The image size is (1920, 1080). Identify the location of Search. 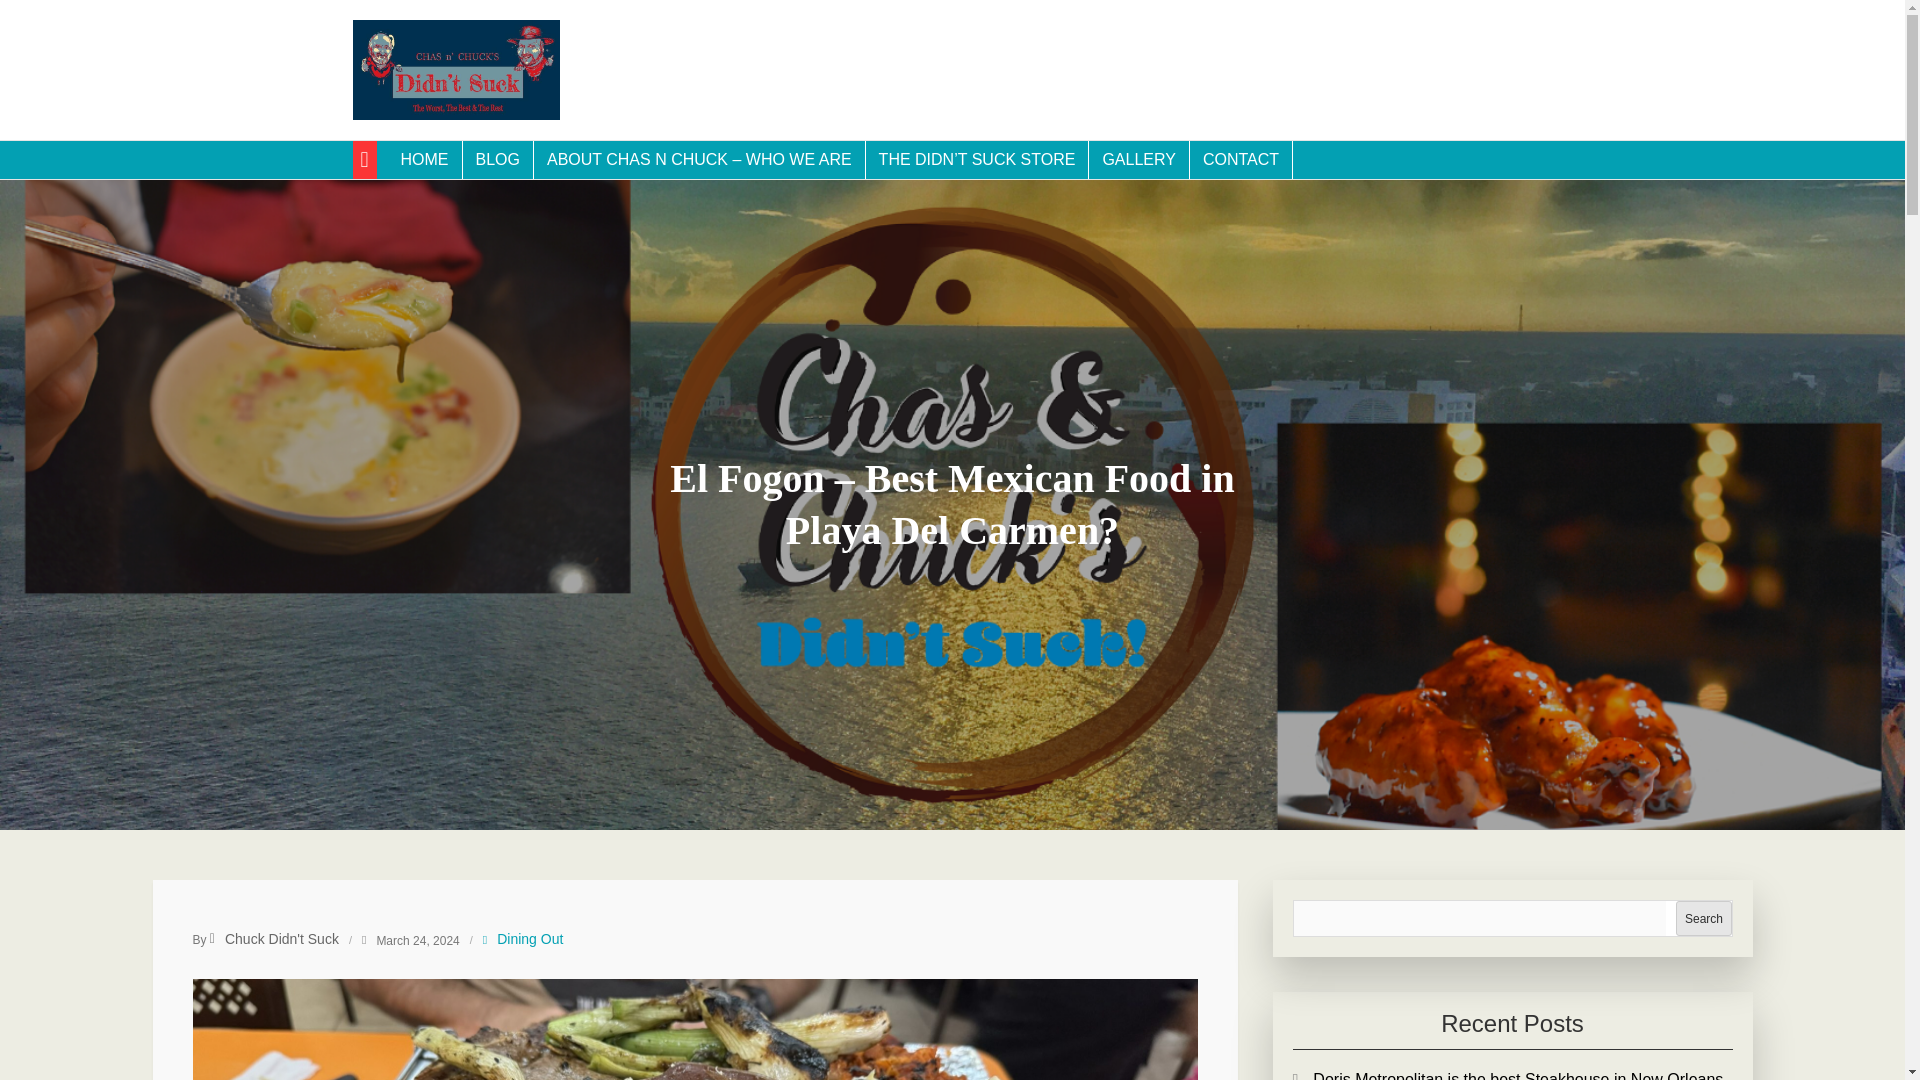
(1704, 918).